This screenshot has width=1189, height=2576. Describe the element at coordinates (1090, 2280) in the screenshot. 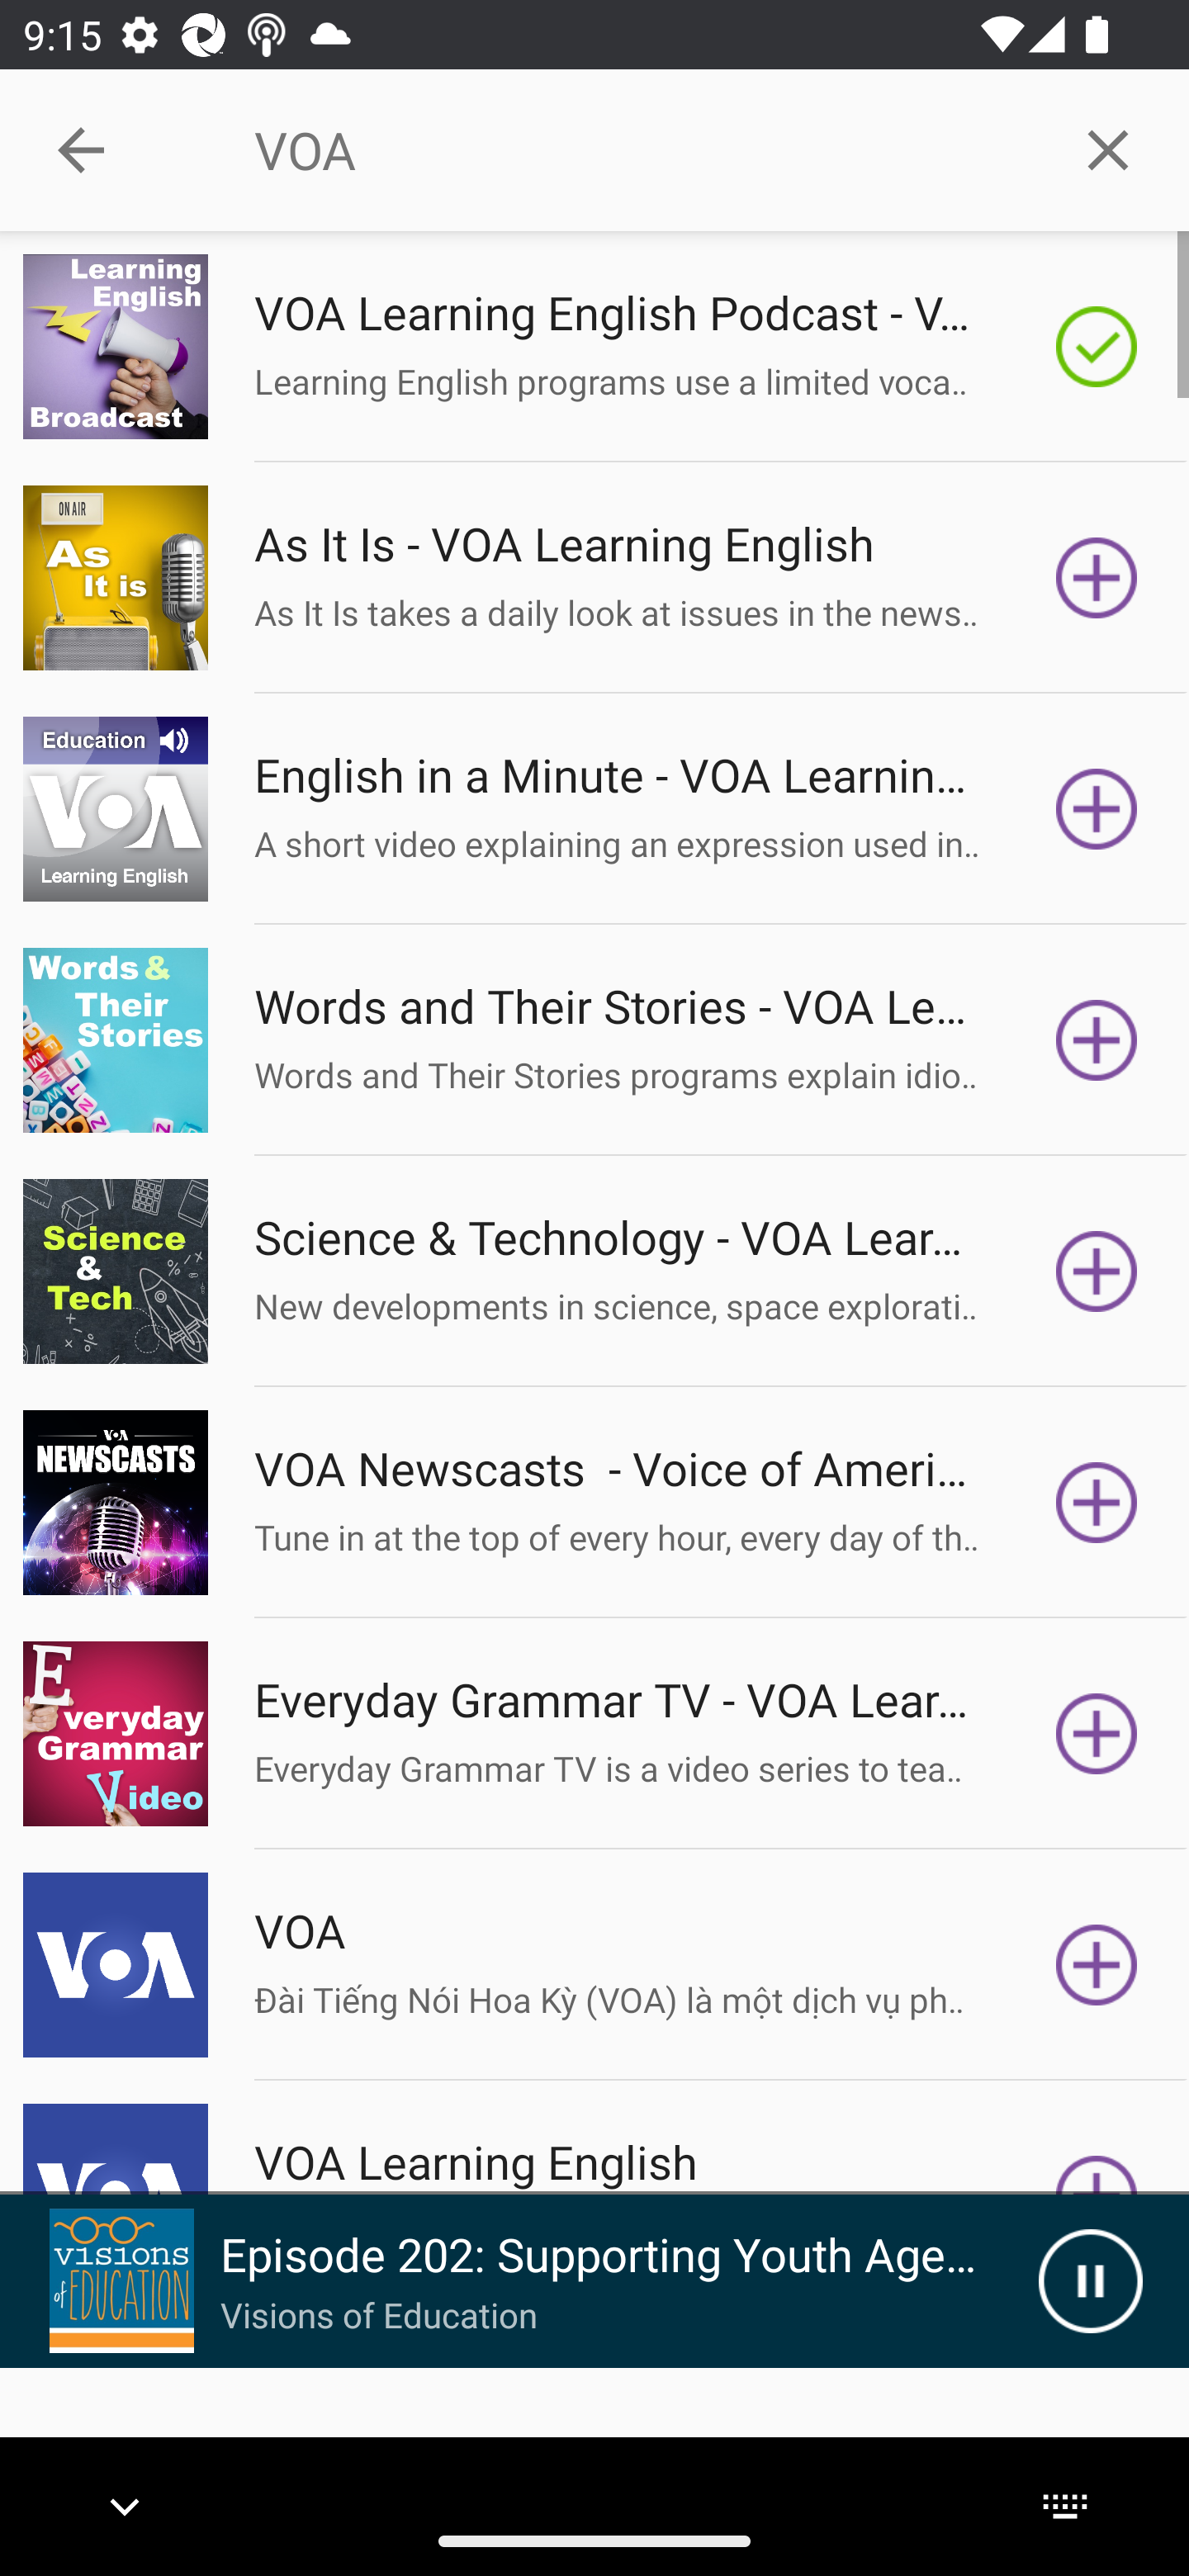

I see `Pause` at that location.